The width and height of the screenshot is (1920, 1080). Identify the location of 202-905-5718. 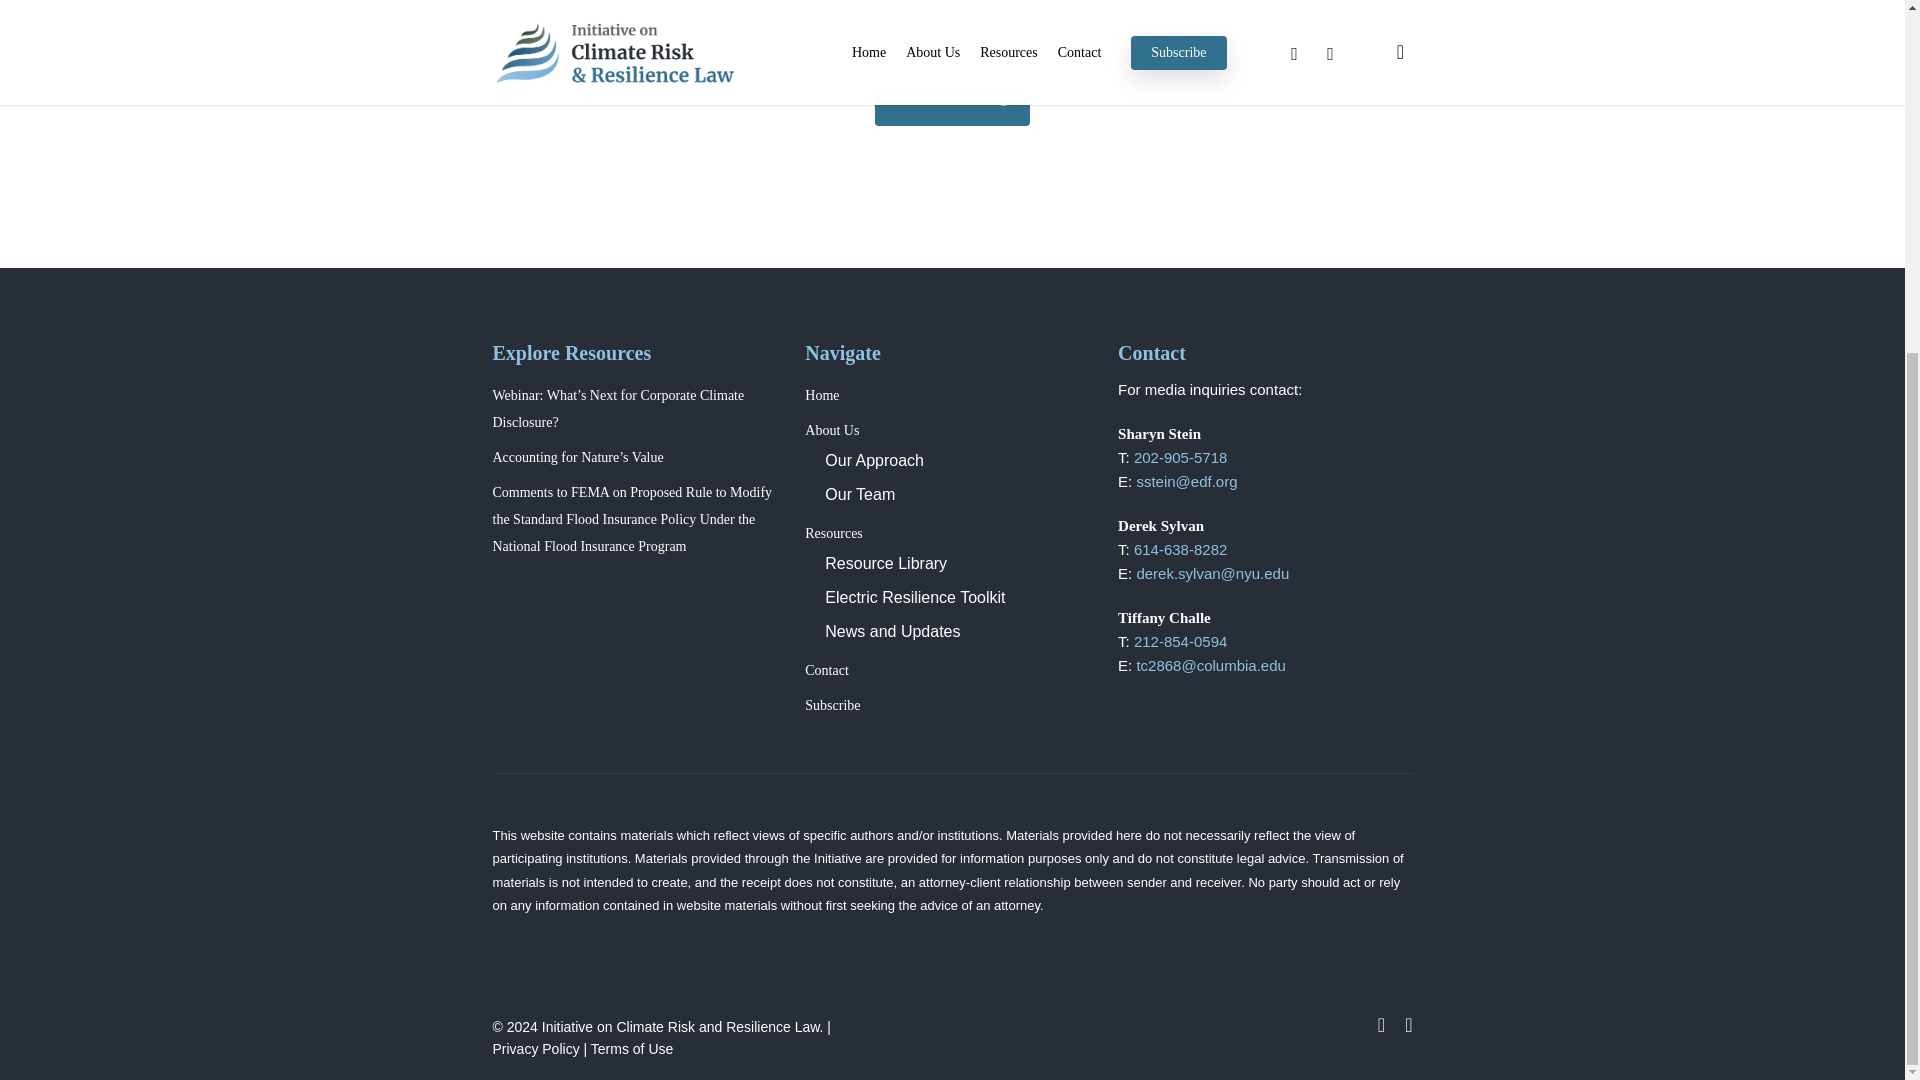
(1180, 457).